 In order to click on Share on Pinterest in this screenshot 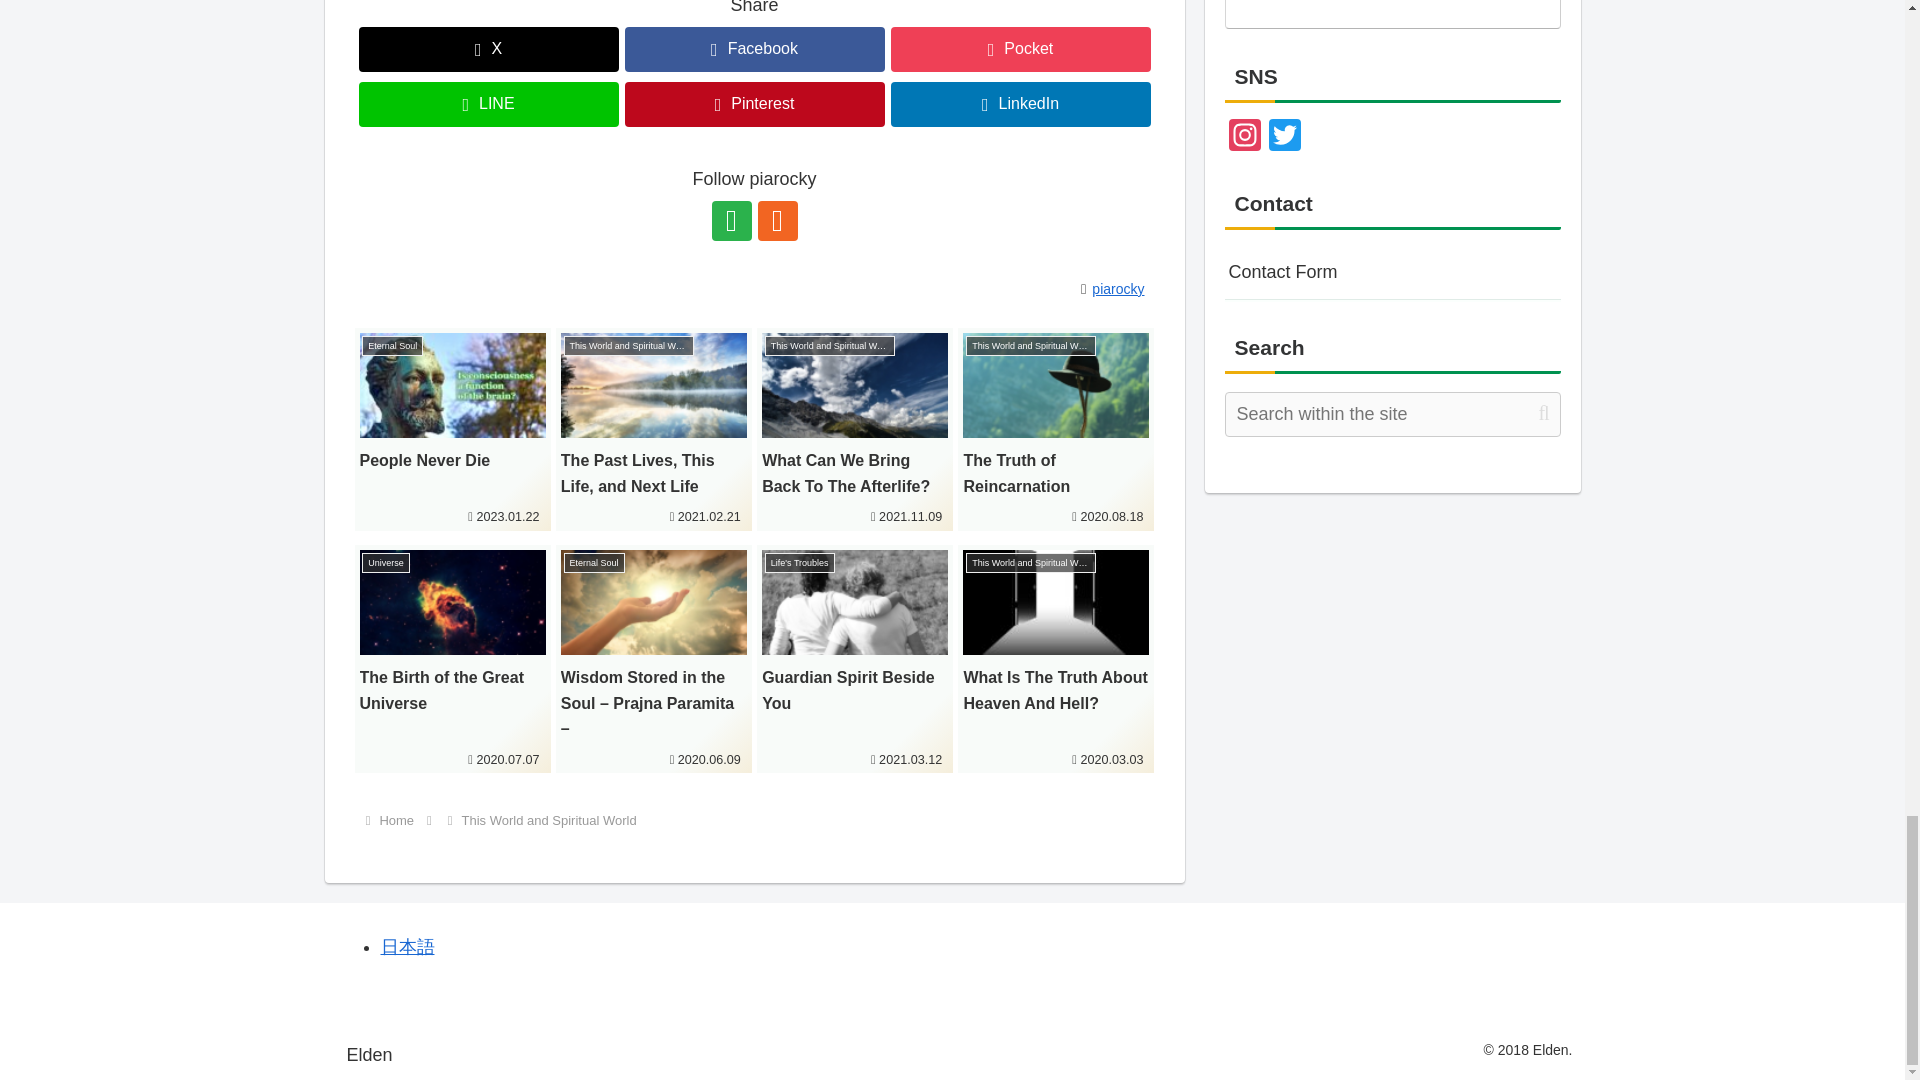, I will do `click(754, 104)`.